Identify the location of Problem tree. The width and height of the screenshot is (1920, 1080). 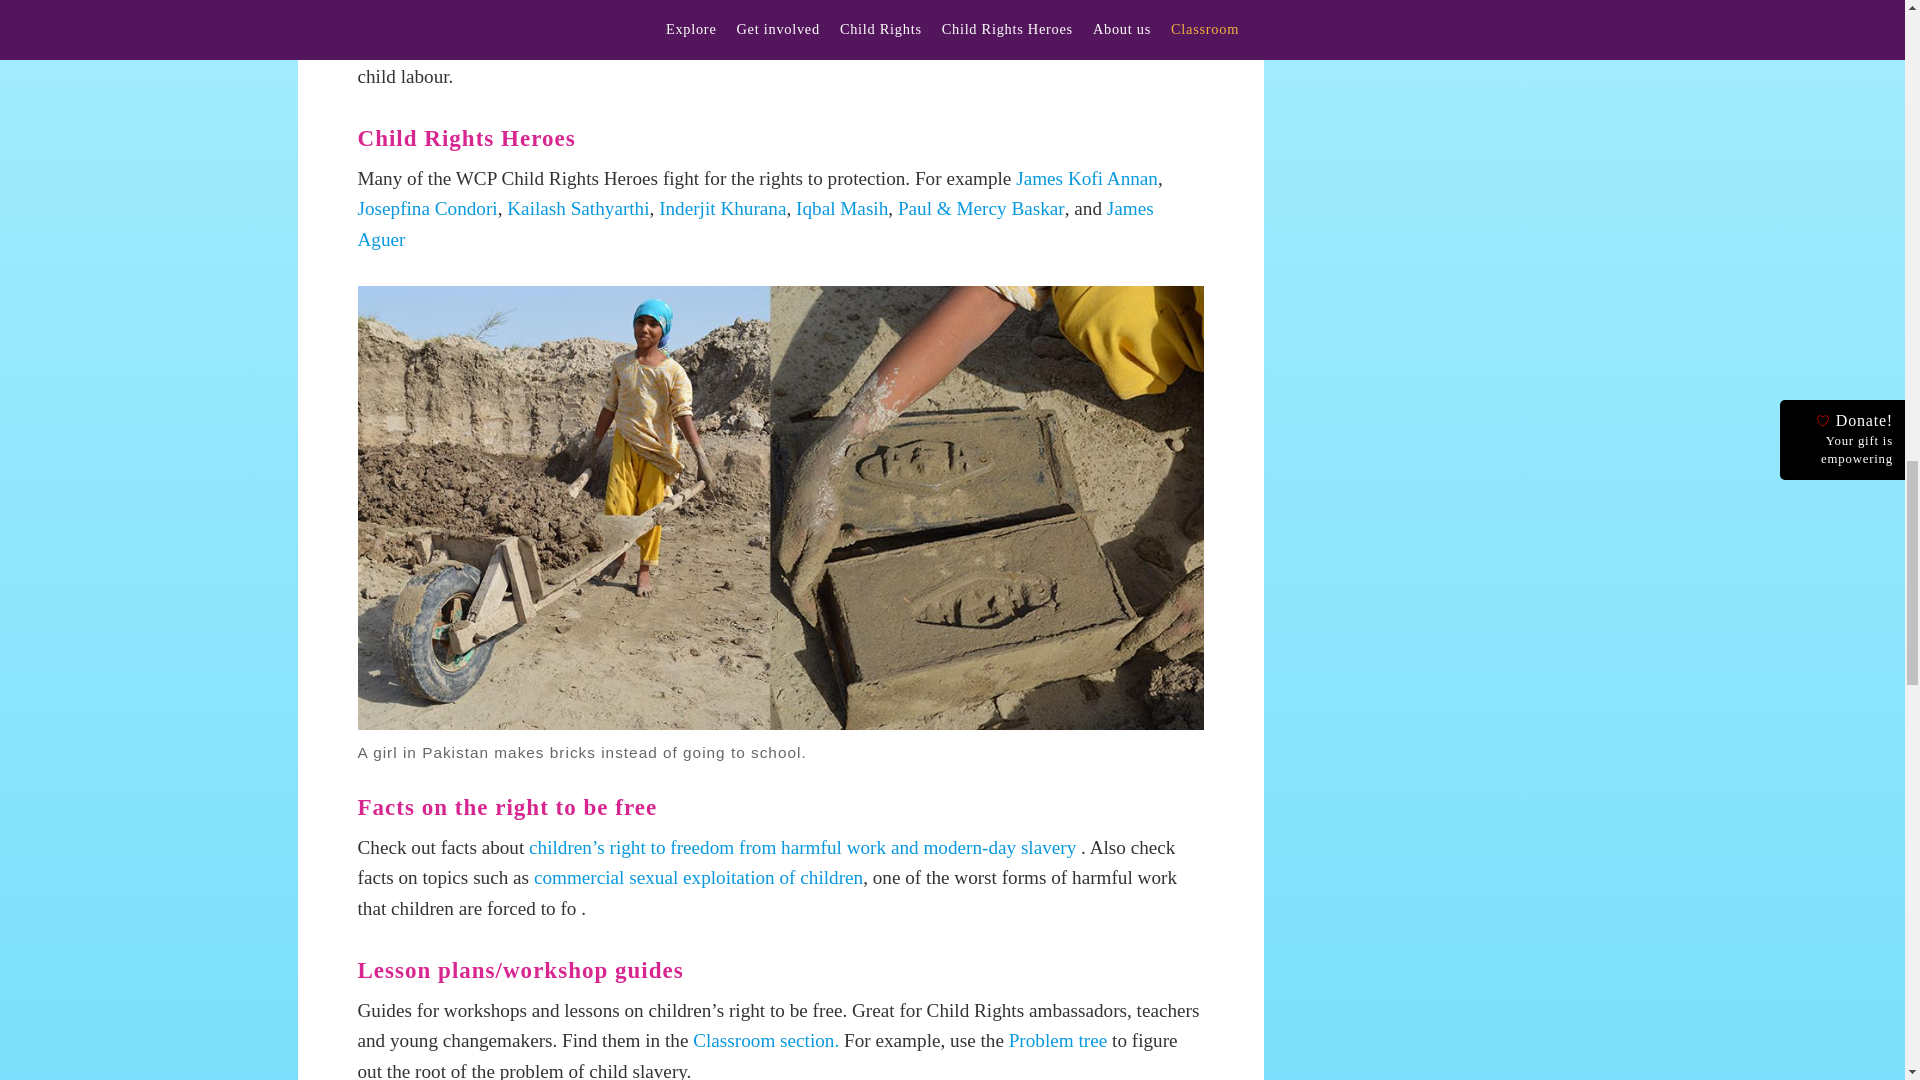
(1056, 1040).